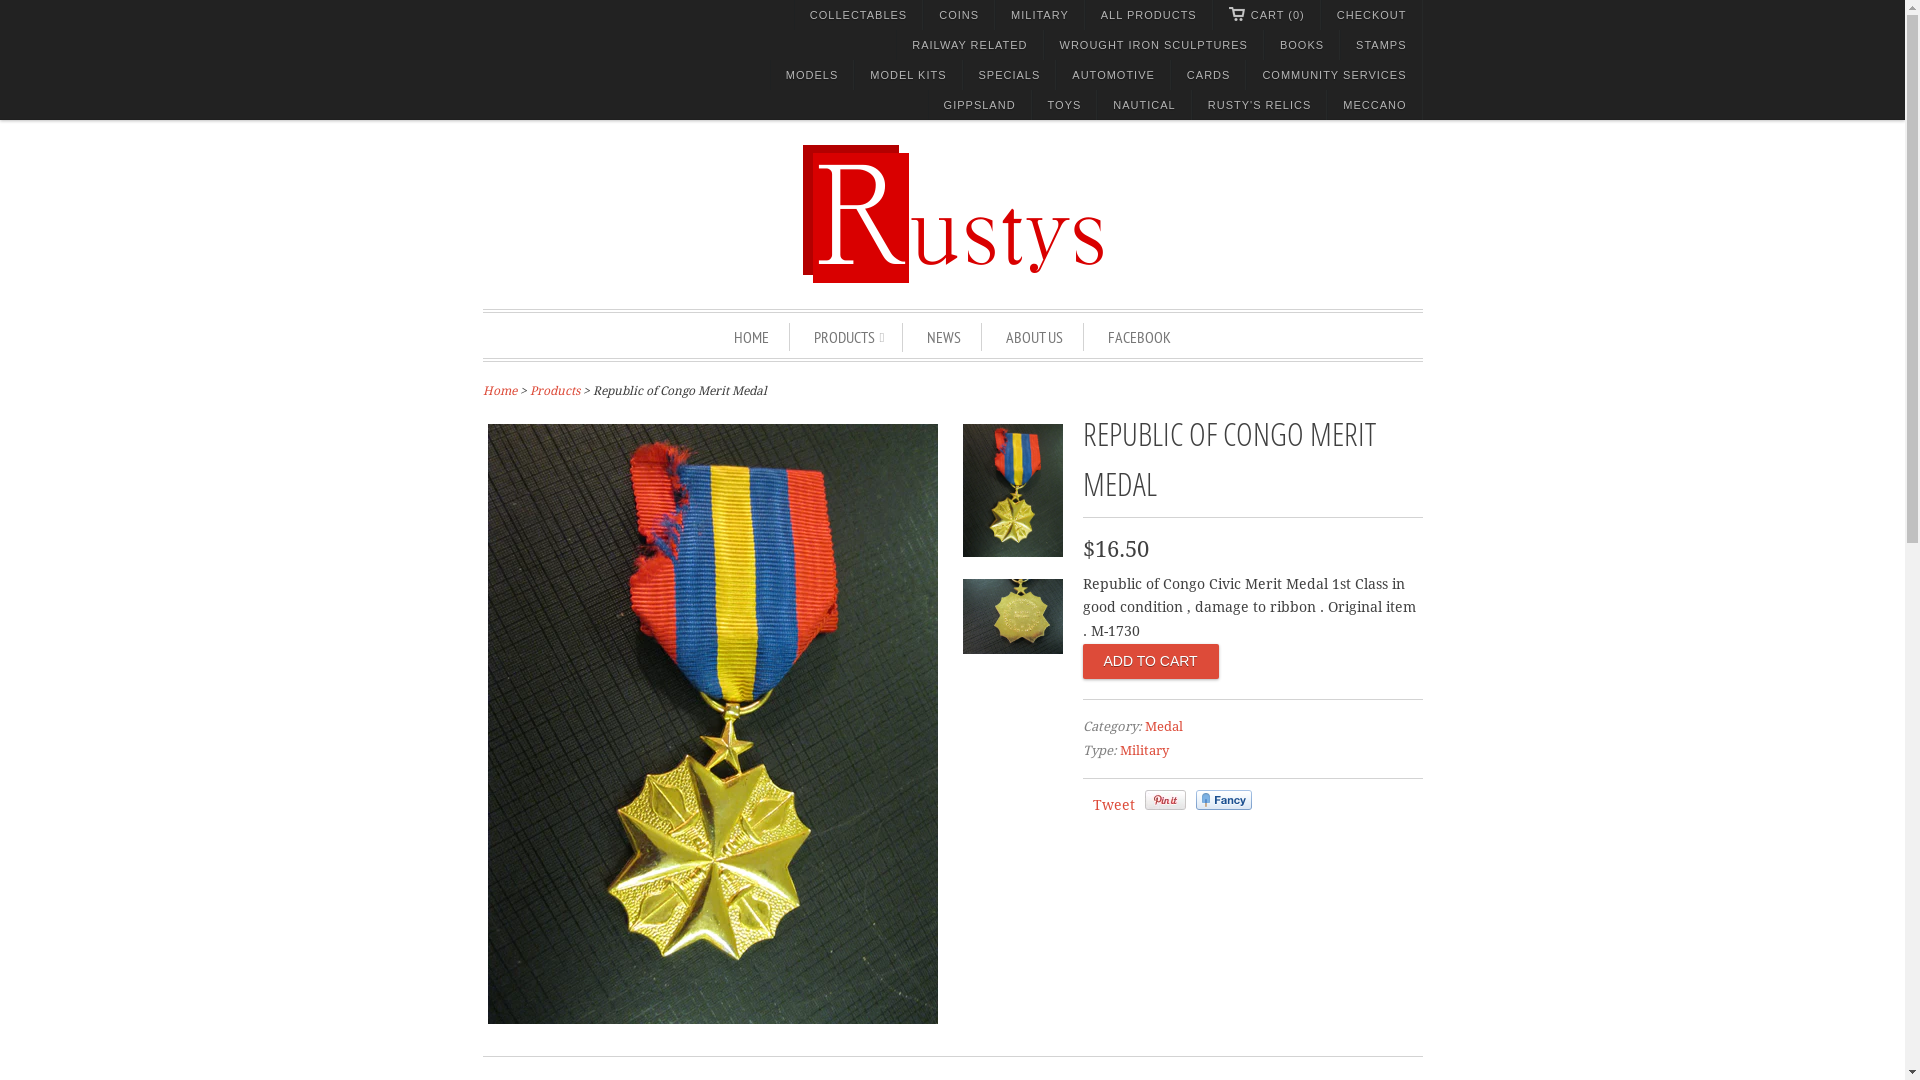 The image size is (1920, 1080). I want to click on MECCANO, so click(1374, 105).